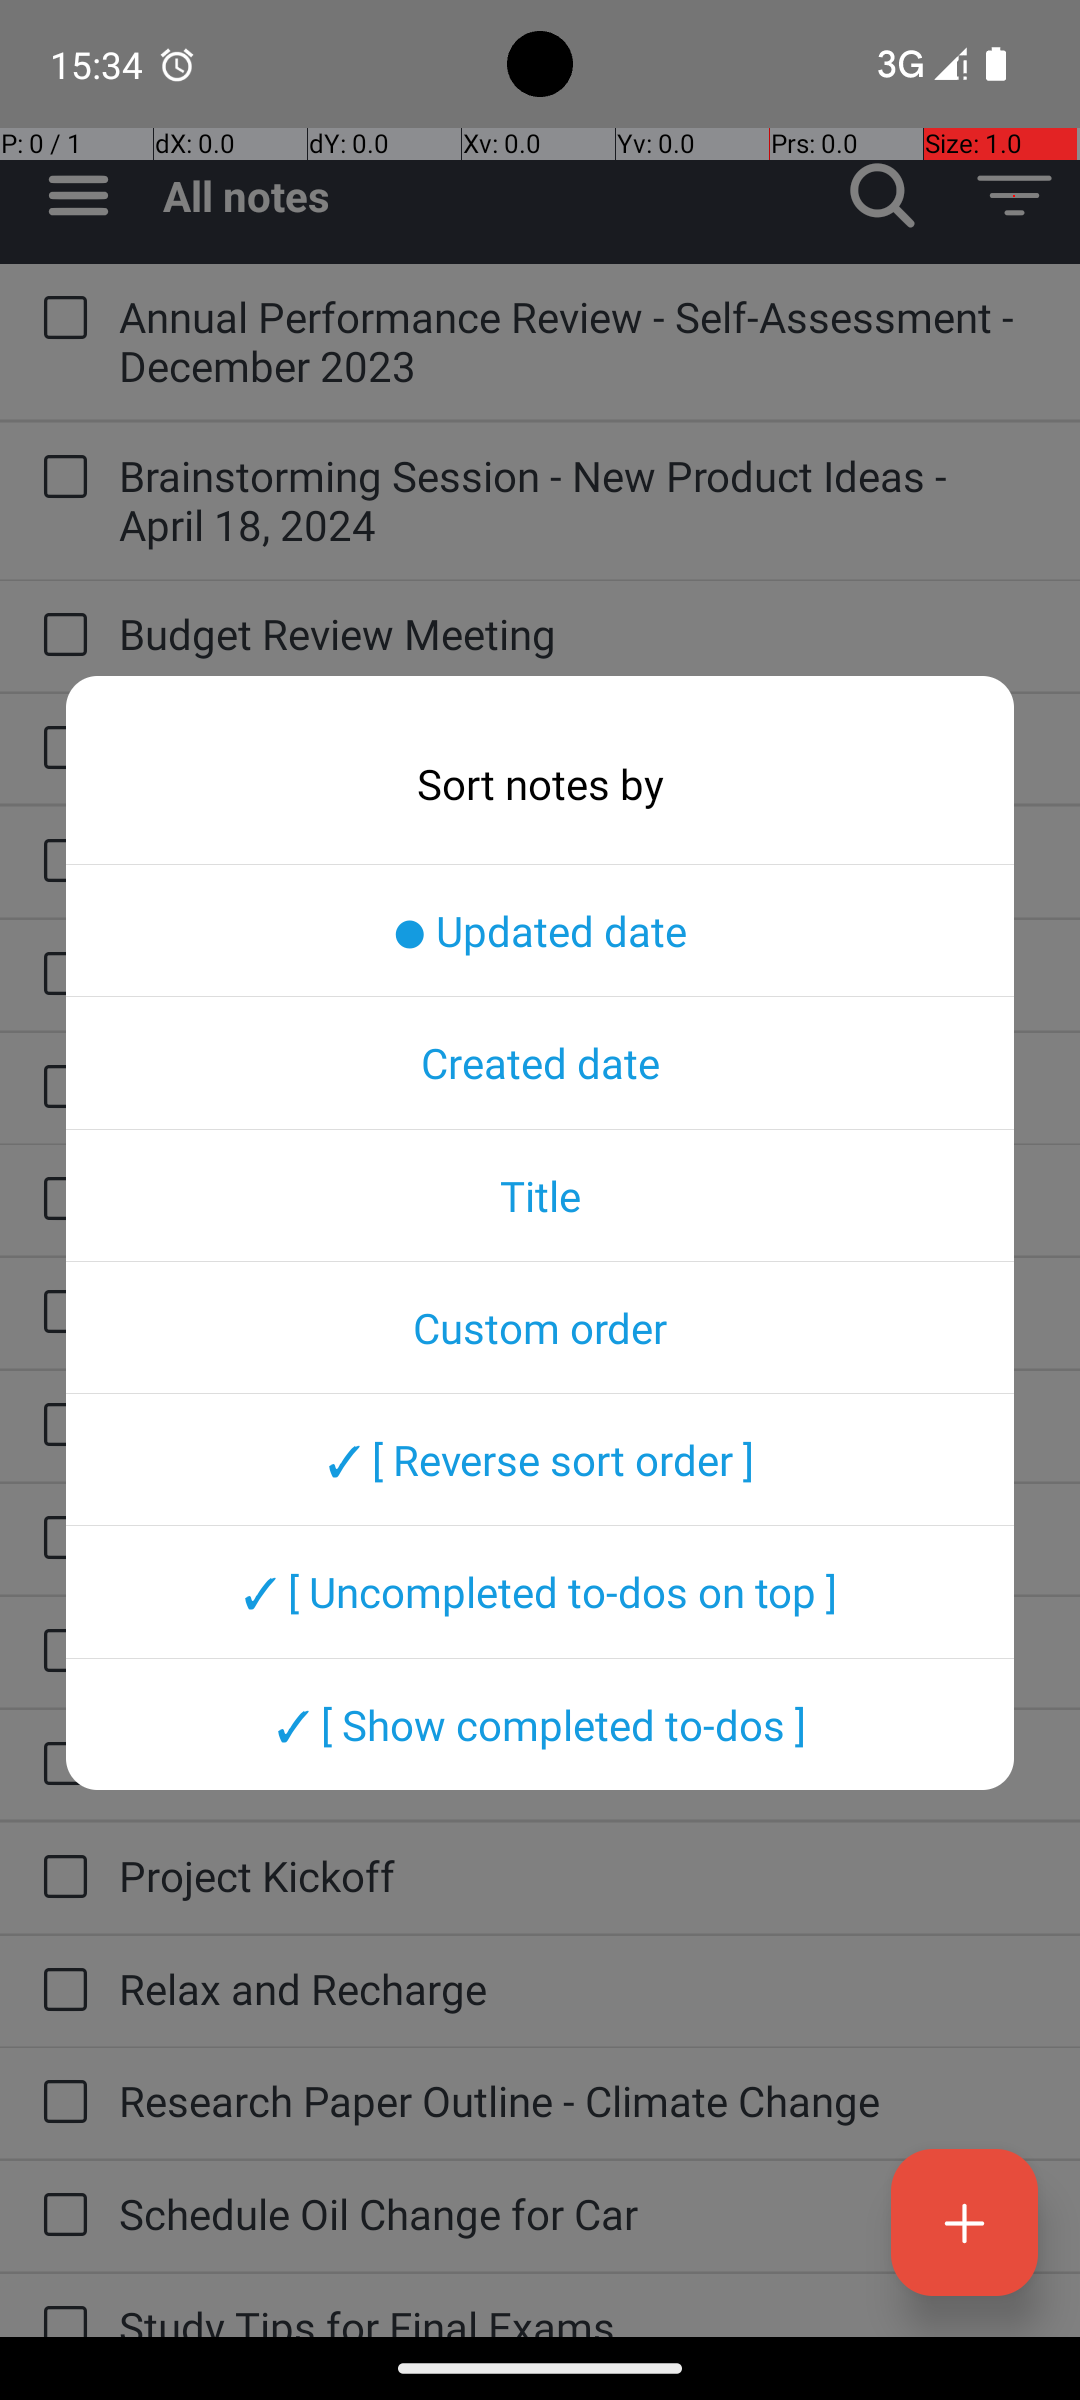 Image resolution: width=1080 pixels, height=2400 pixels. Describe the element at coordinates (60, 478) in the screenshot. I see `to-do: Brainstorming Session - New Product Ideas - April 18, 2024` at that location.